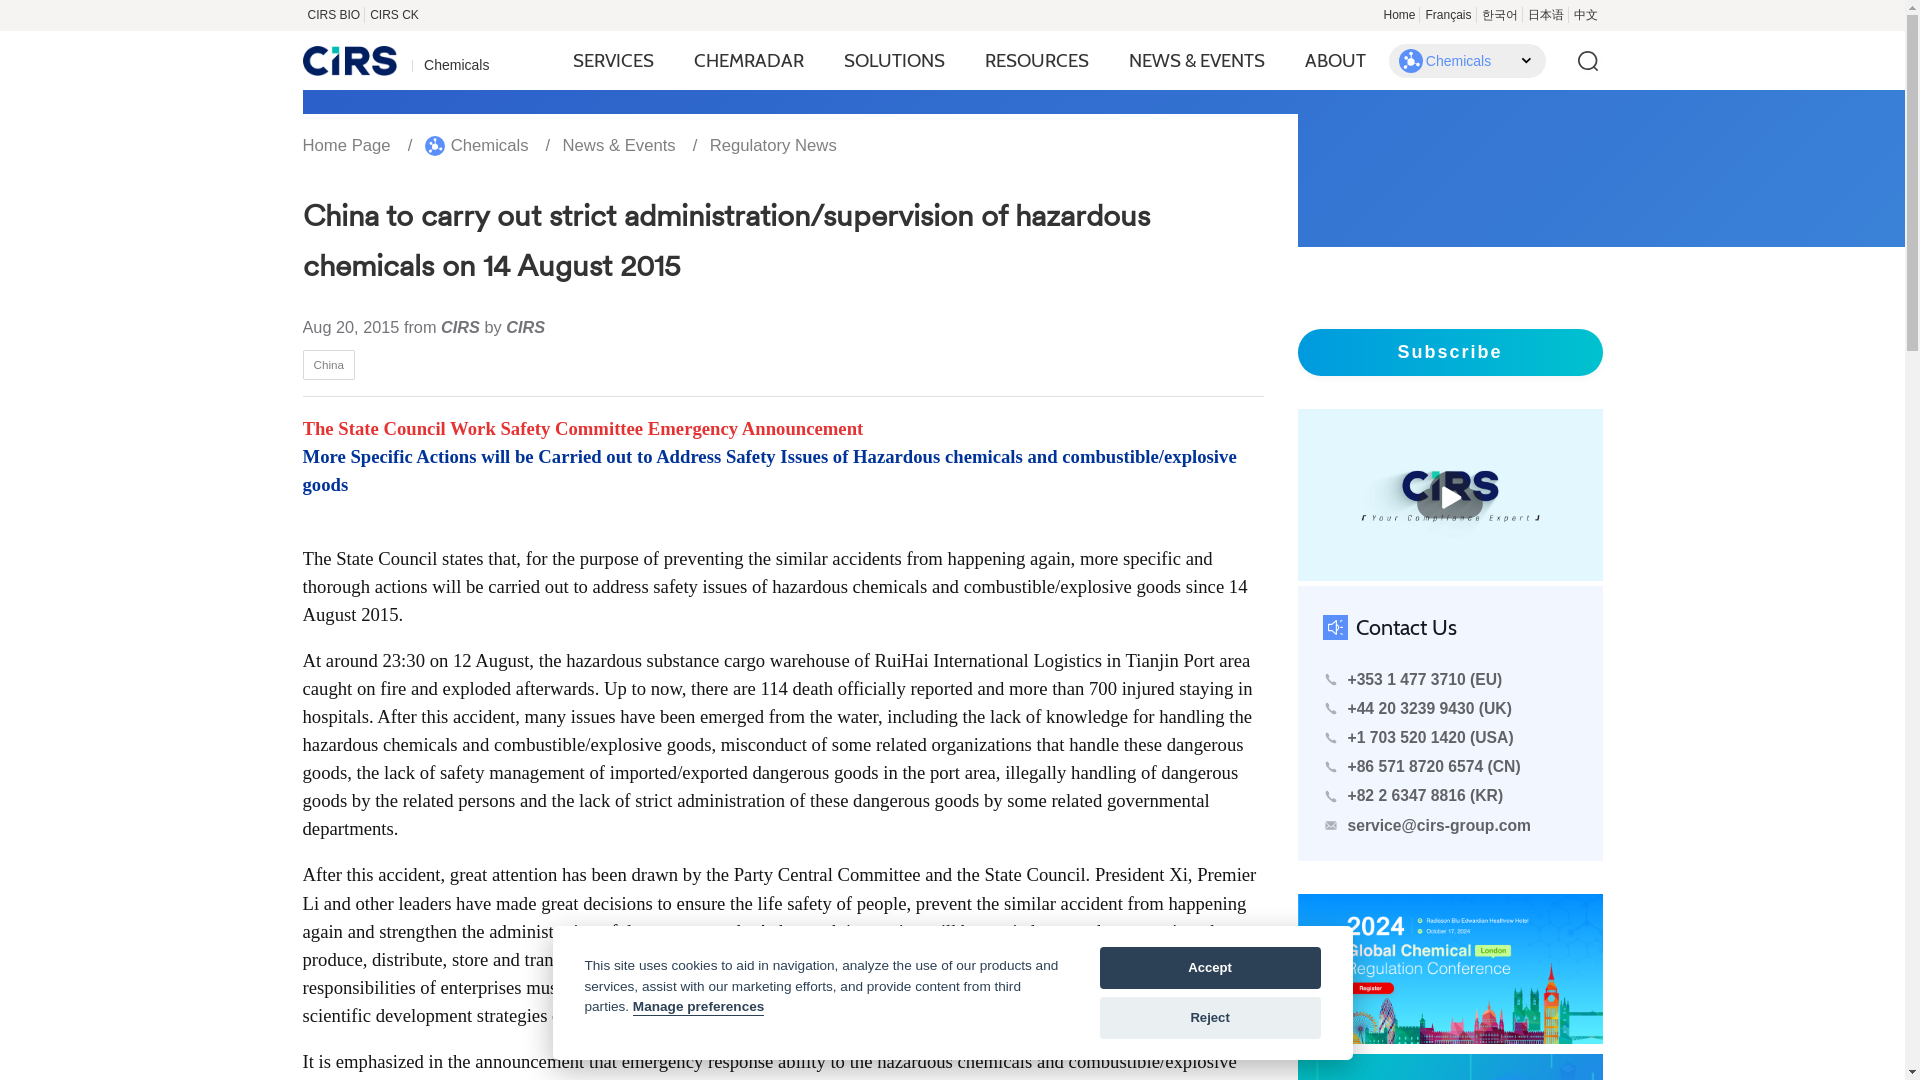 The image size is (1920, 1080). Describe the element at coordinates (613, 60) in the screenshot. I see `SERVICES` at that location.